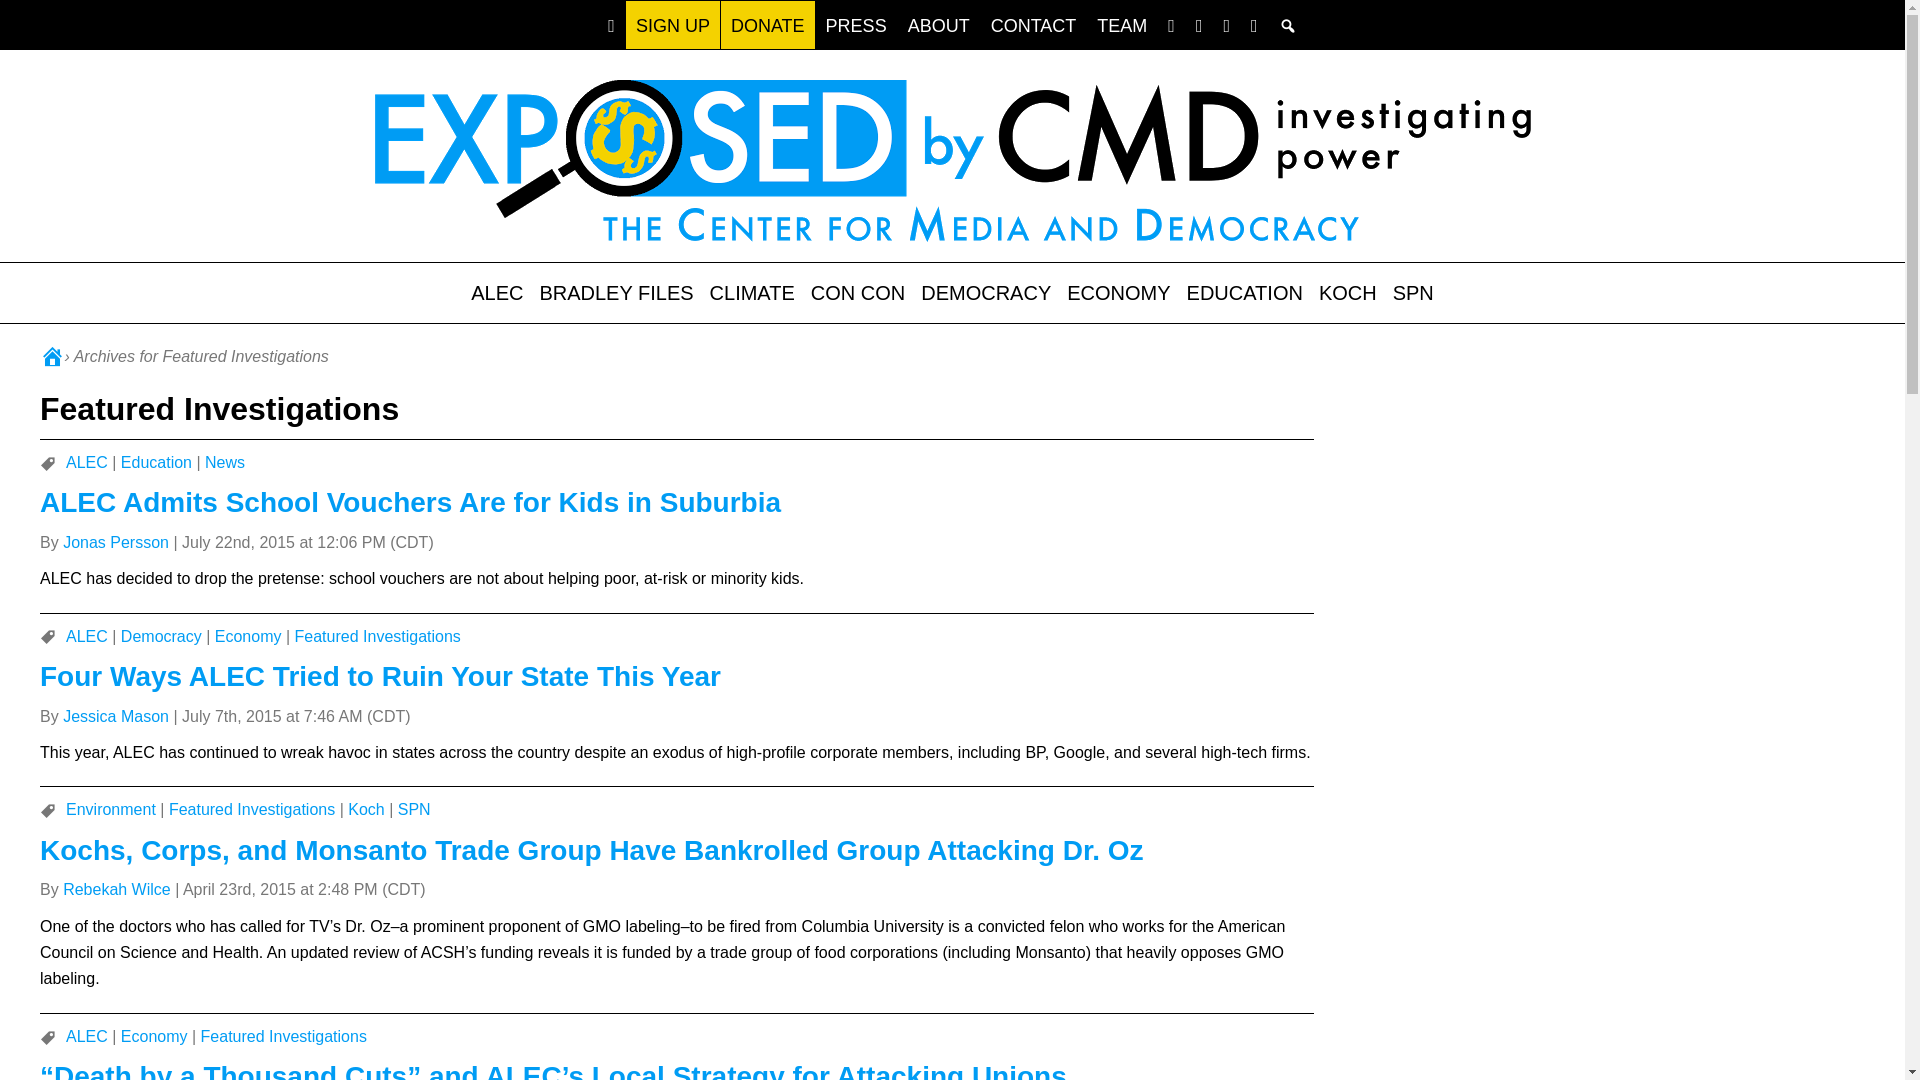 The image size is (1920, 1080). Describe the element at coordinates (110, 809) in the screenshot. I see `Environment` at that location.